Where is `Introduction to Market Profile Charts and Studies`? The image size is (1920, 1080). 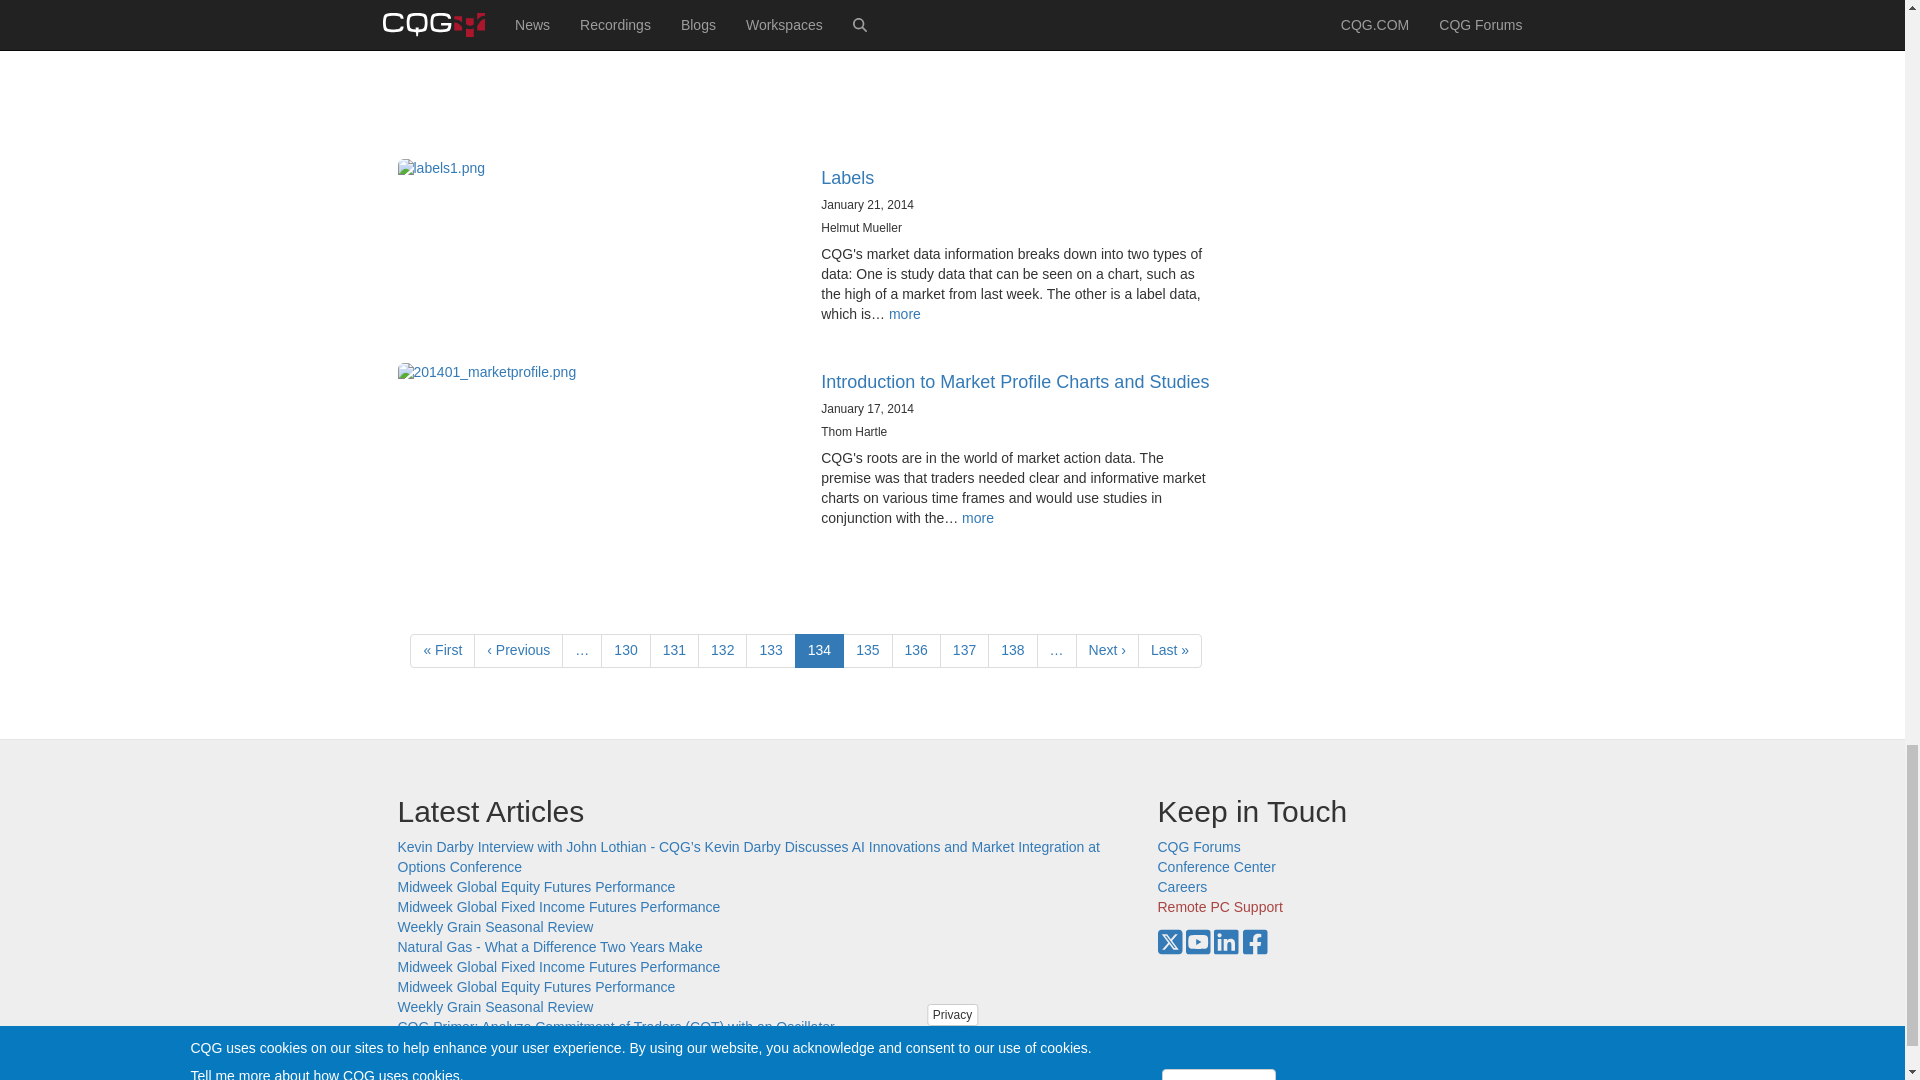 Introduction to Market Profile Charts and Studies is located at coordinates (1015, 382).